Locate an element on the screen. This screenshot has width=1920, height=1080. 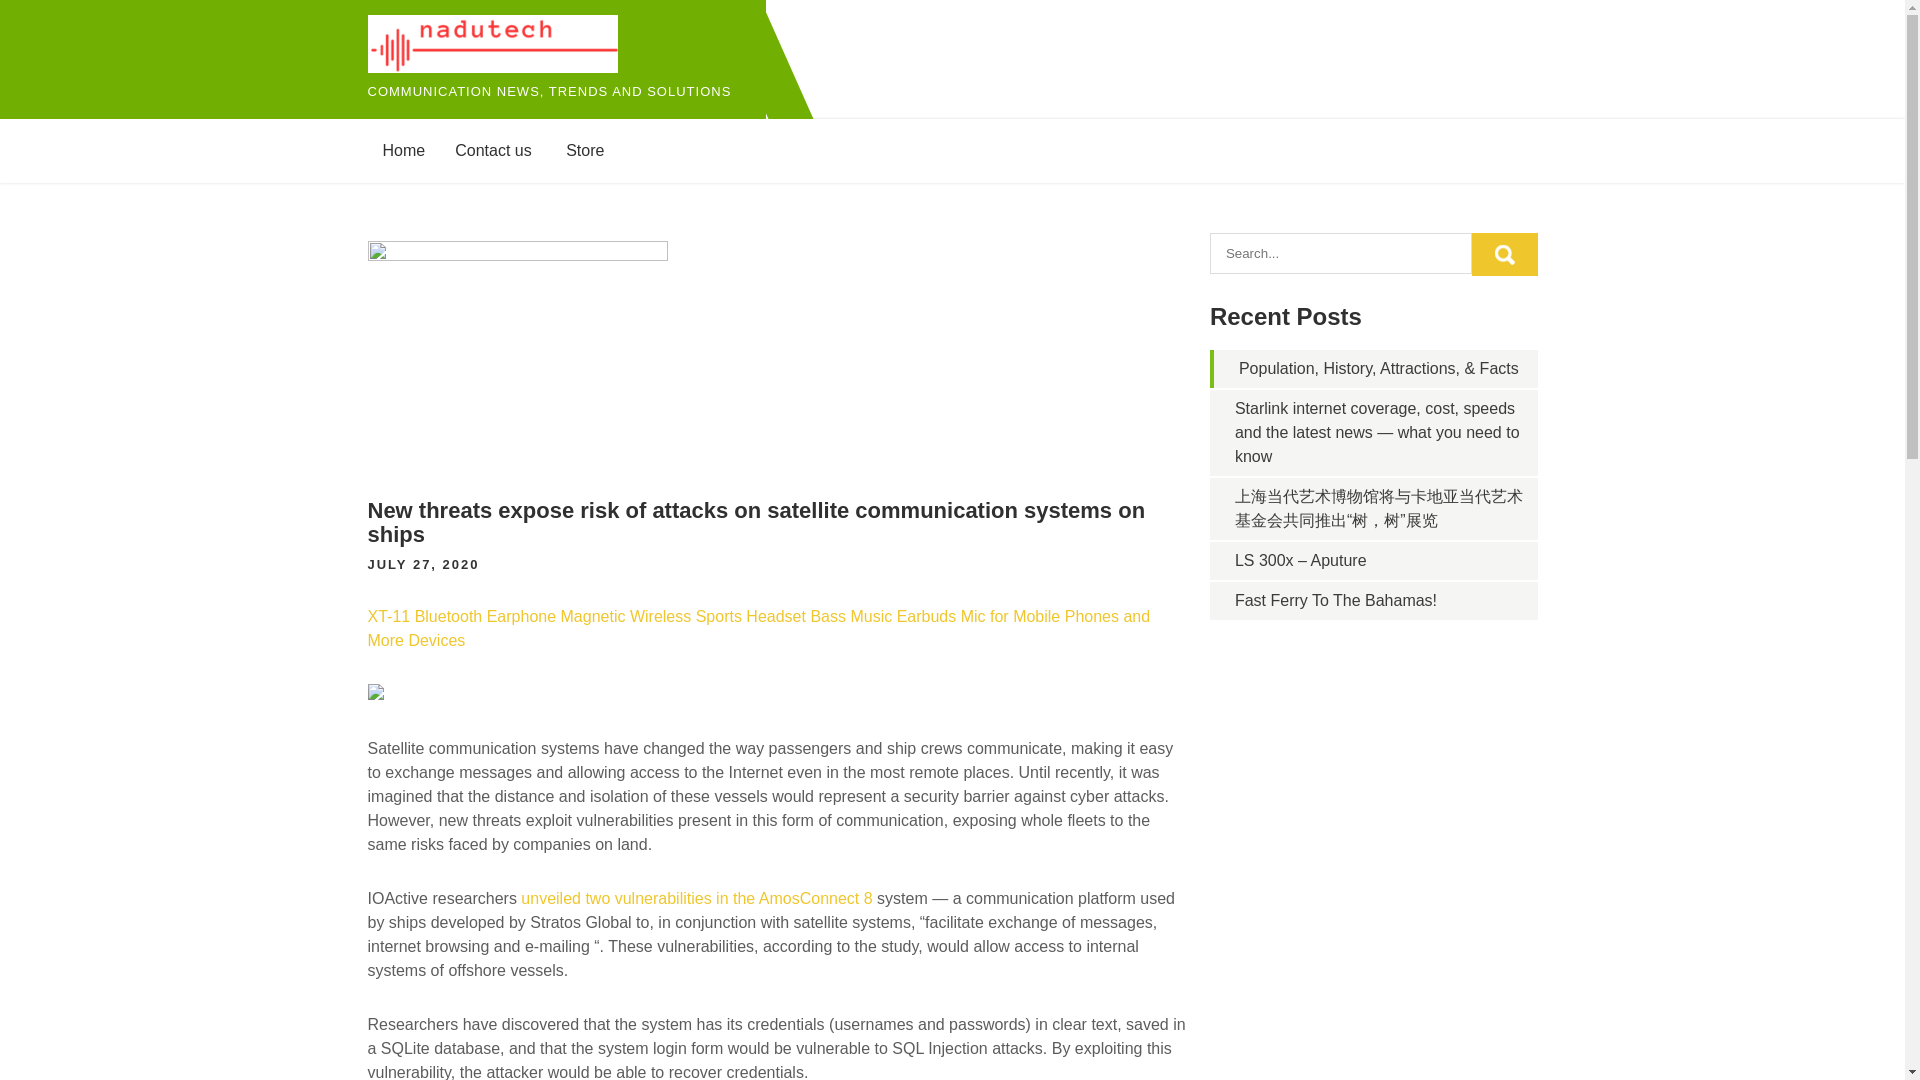
Fast Ferry To The Bahamas! is located at coordinates (1335, 600).